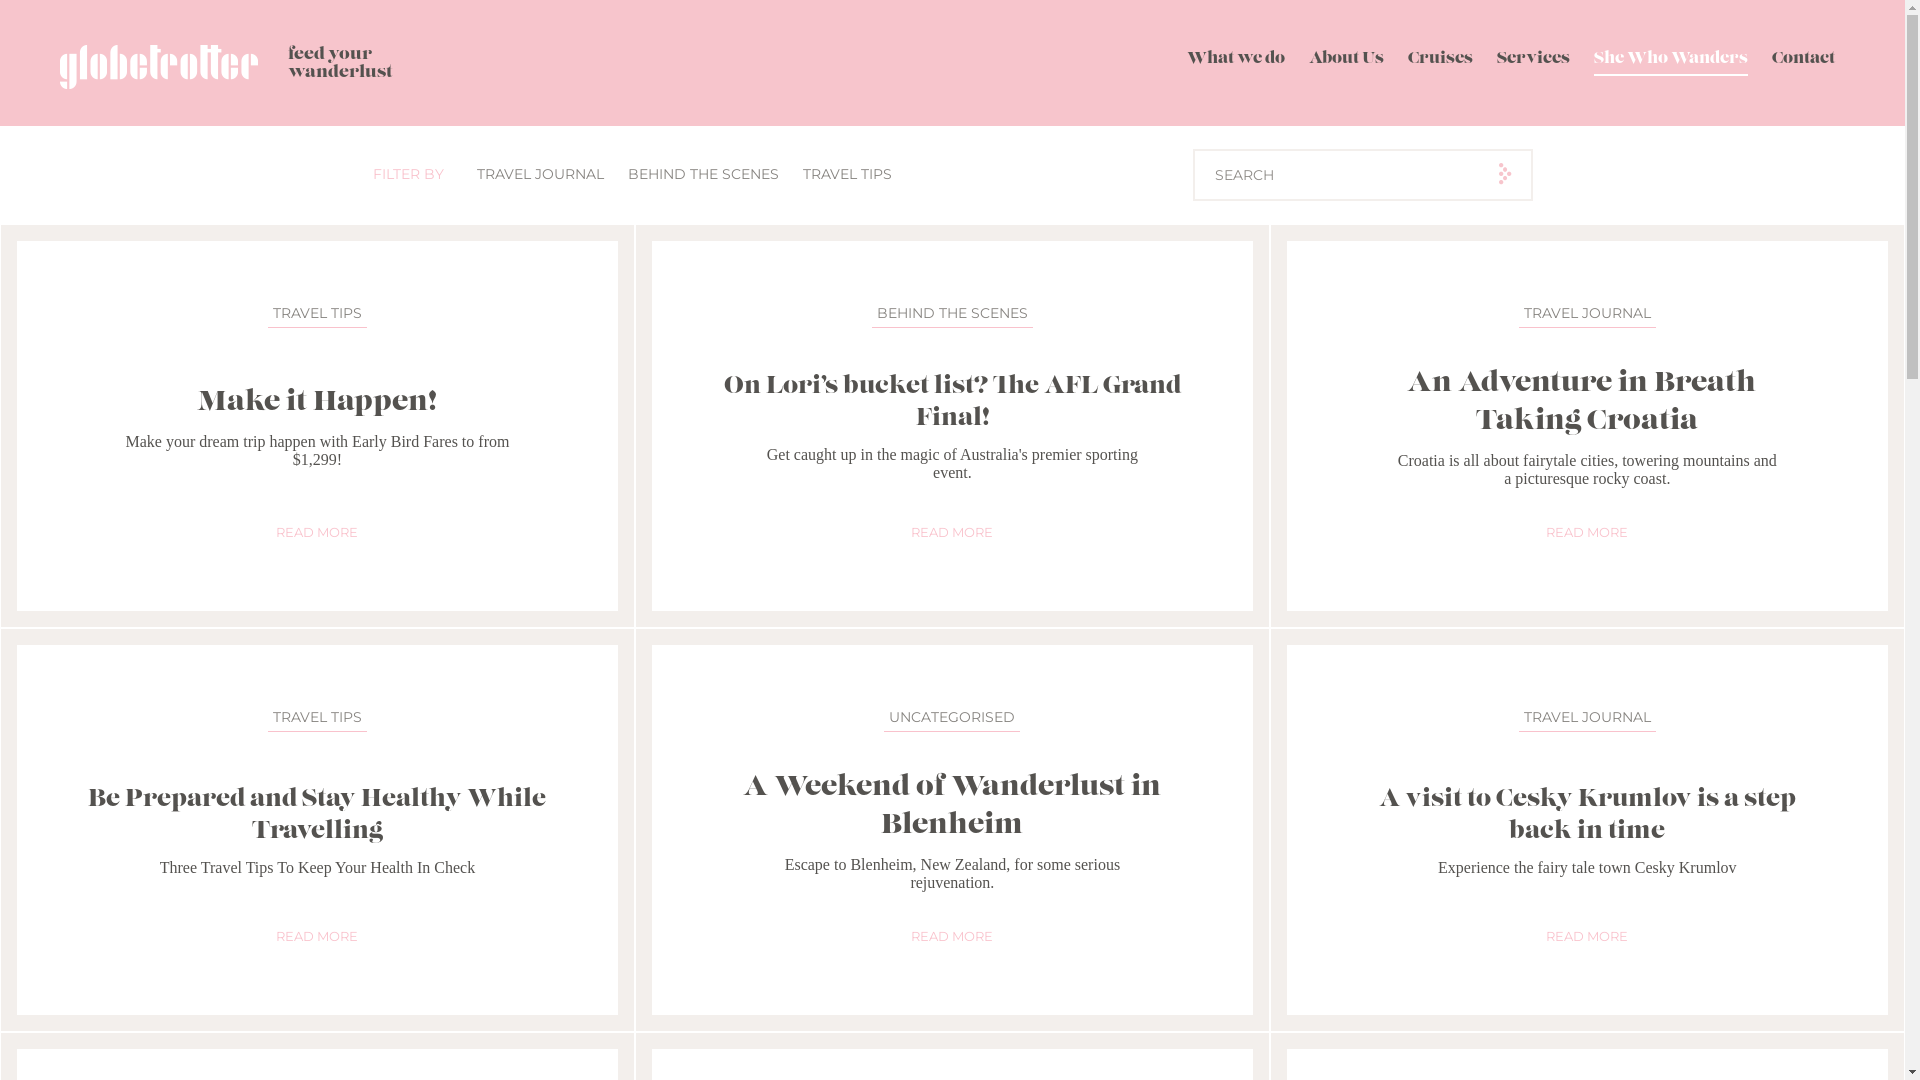 This screenshot has width=1920, height=1080. What do you see at coordinates (1534, 63) in the screenshot?
I see `Services` at bounding box center [1534, 63].